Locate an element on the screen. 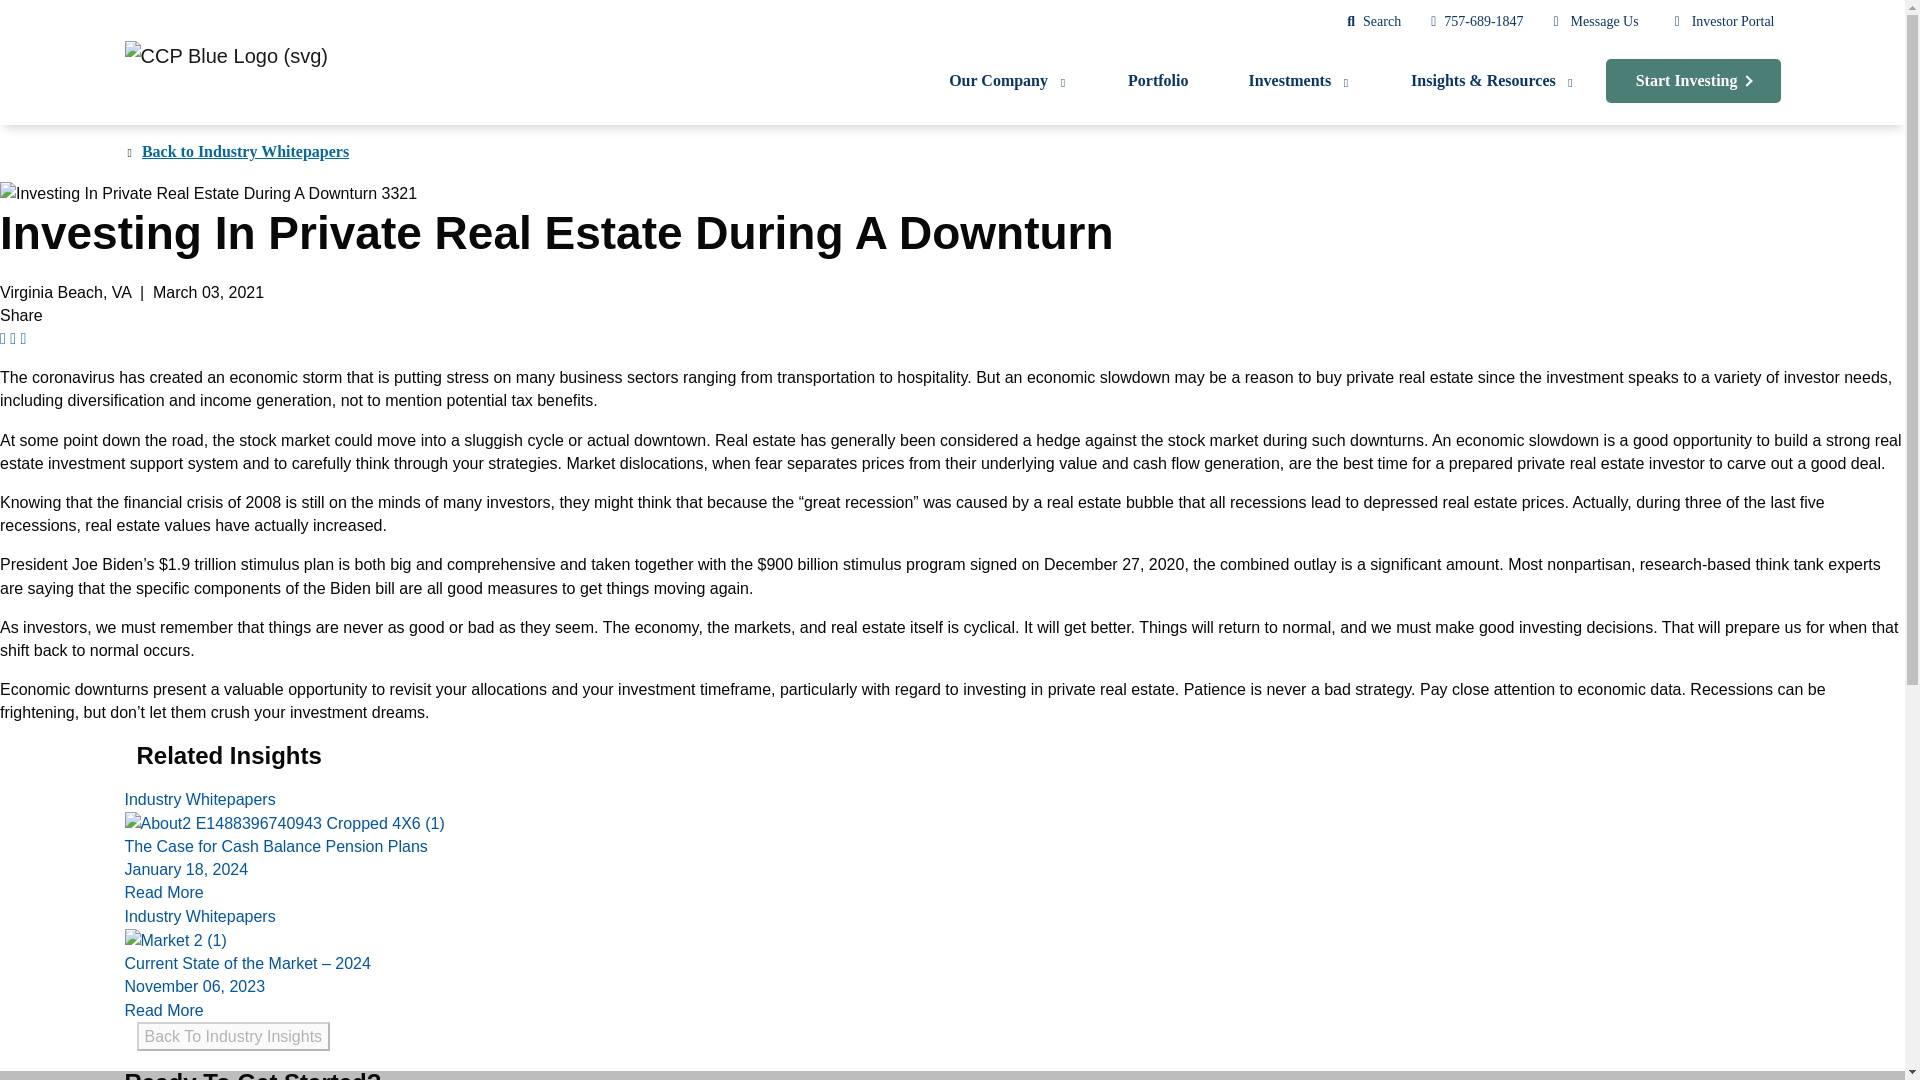 This screenshot has width=1920, height=1080. Investor Portal is located at coordinates (1732, 22).